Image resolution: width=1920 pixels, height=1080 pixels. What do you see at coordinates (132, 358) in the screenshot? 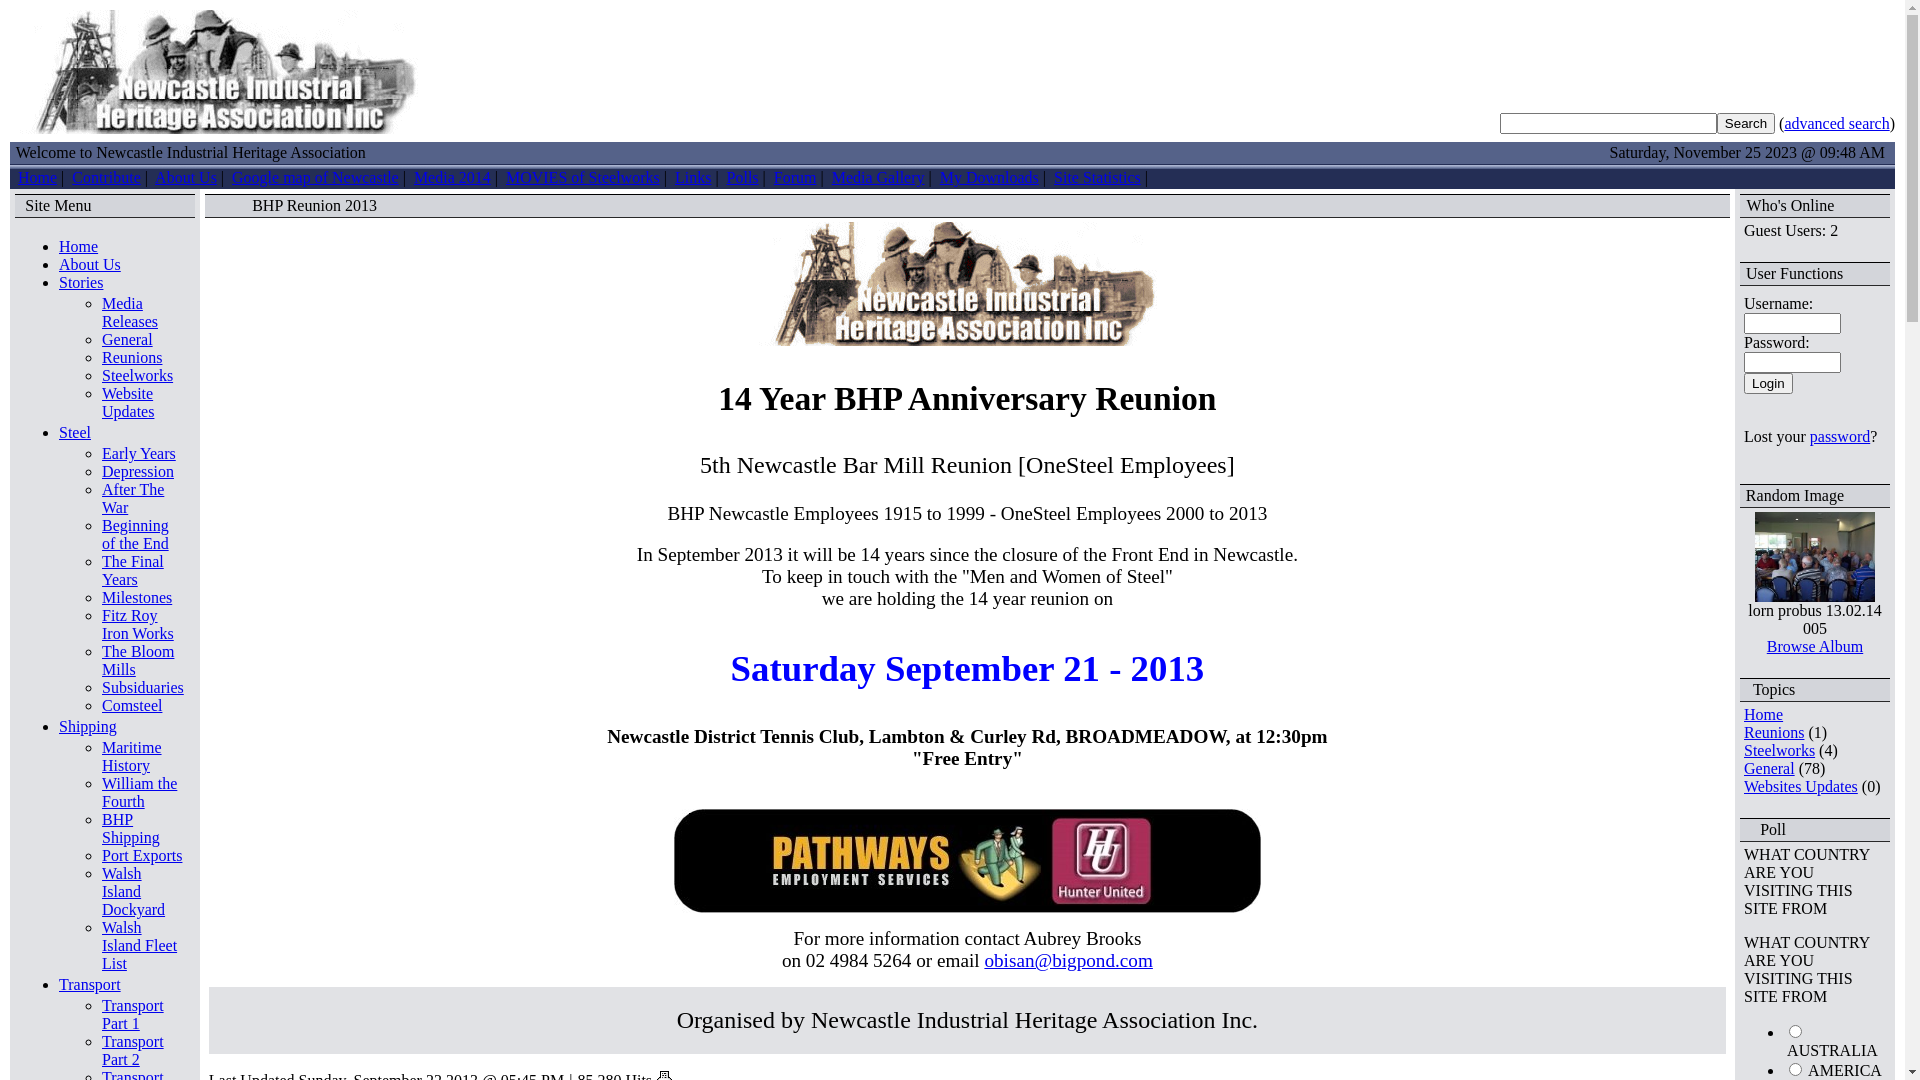
I see `Reunions` at bounding box center [132, 358].